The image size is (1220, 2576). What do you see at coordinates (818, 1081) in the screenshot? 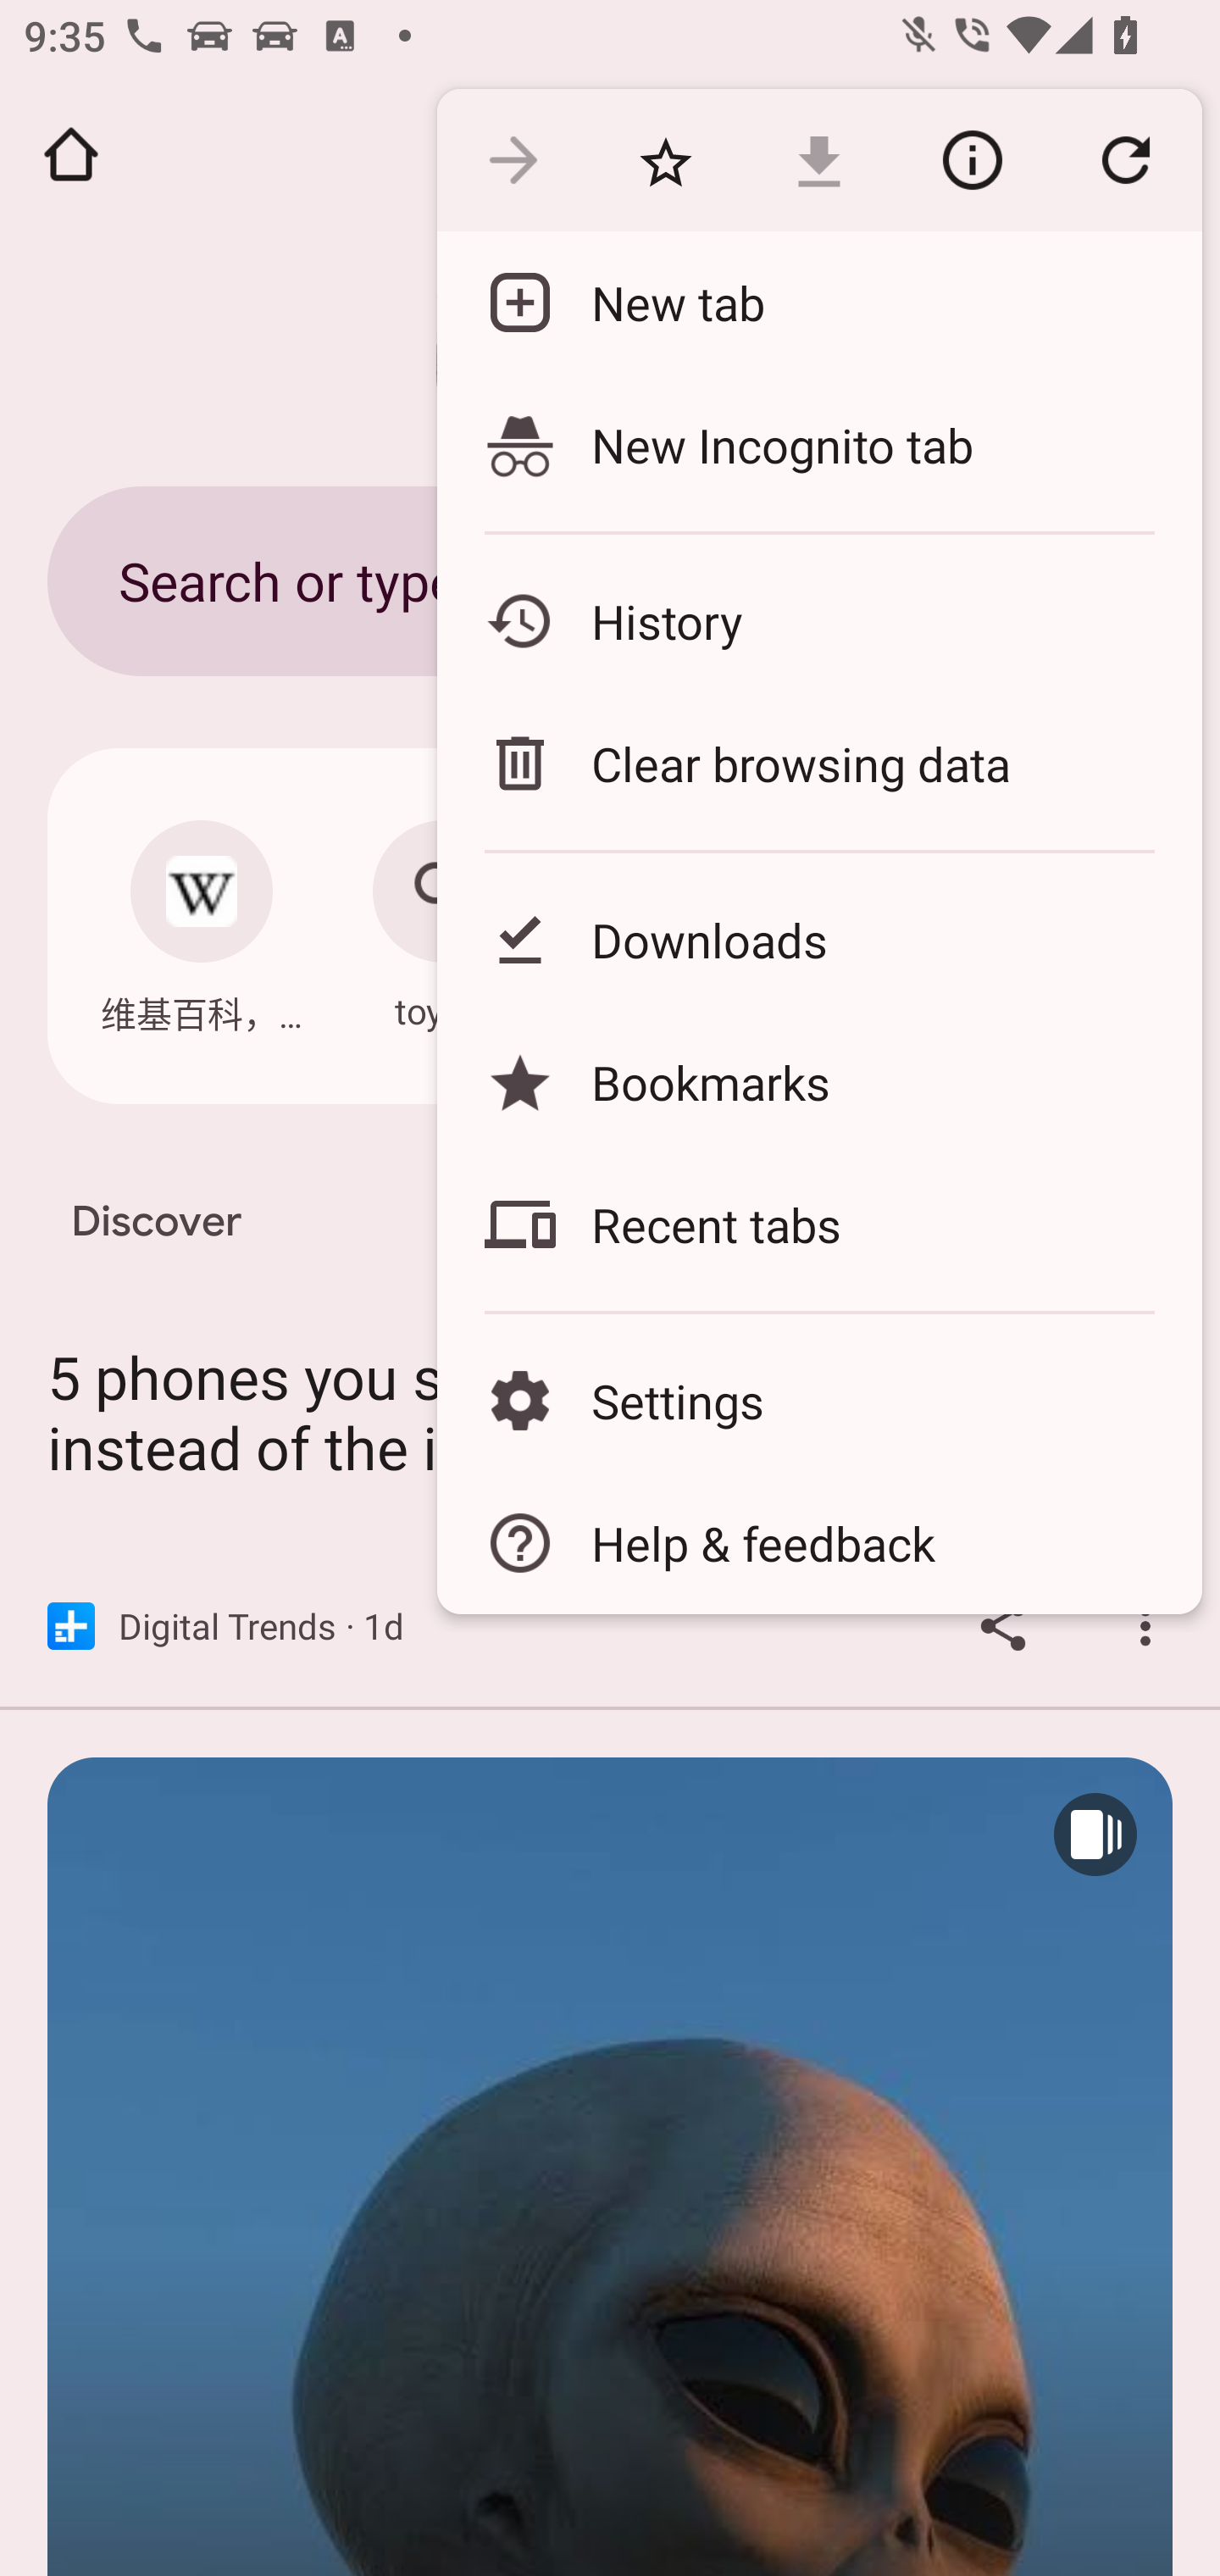
I see `Bookmarks` at bounding box center [818, 1081].